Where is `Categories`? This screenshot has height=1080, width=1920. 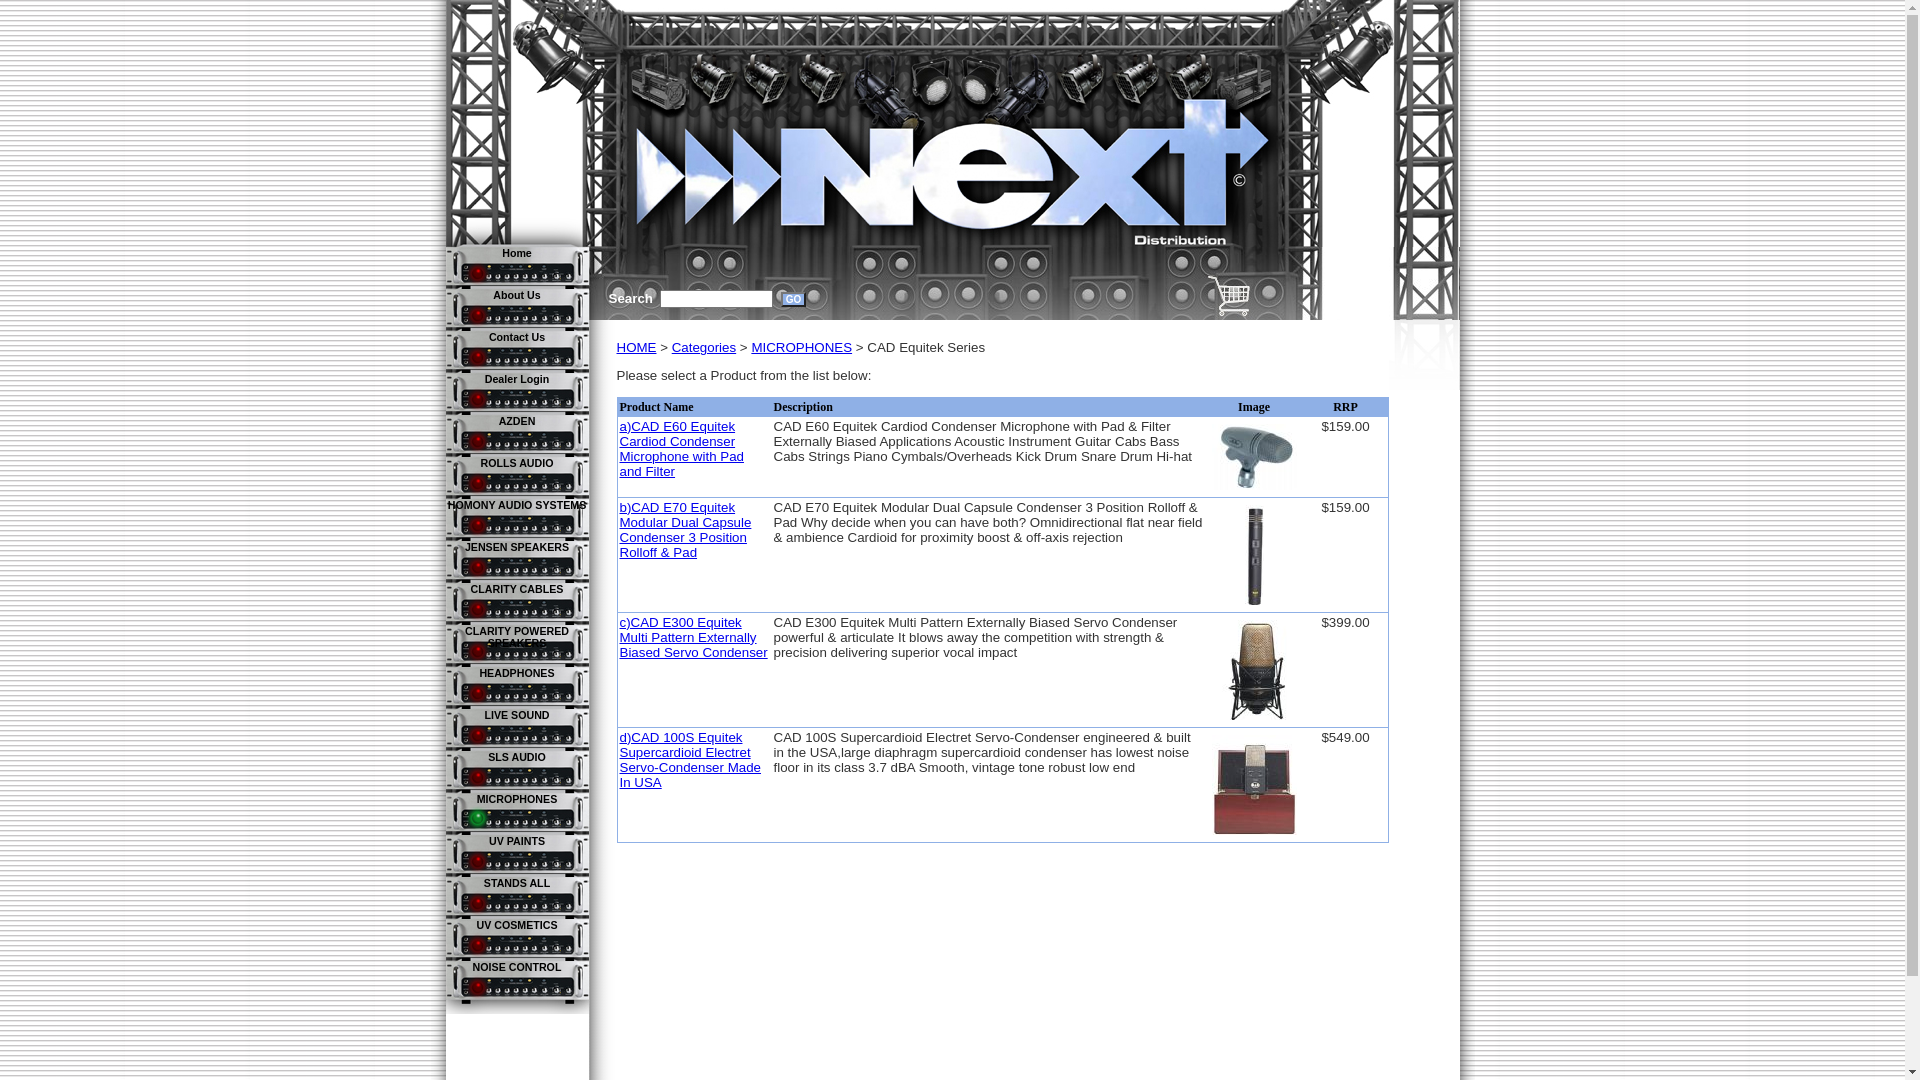
Categories is located at coordinates (704, 348).